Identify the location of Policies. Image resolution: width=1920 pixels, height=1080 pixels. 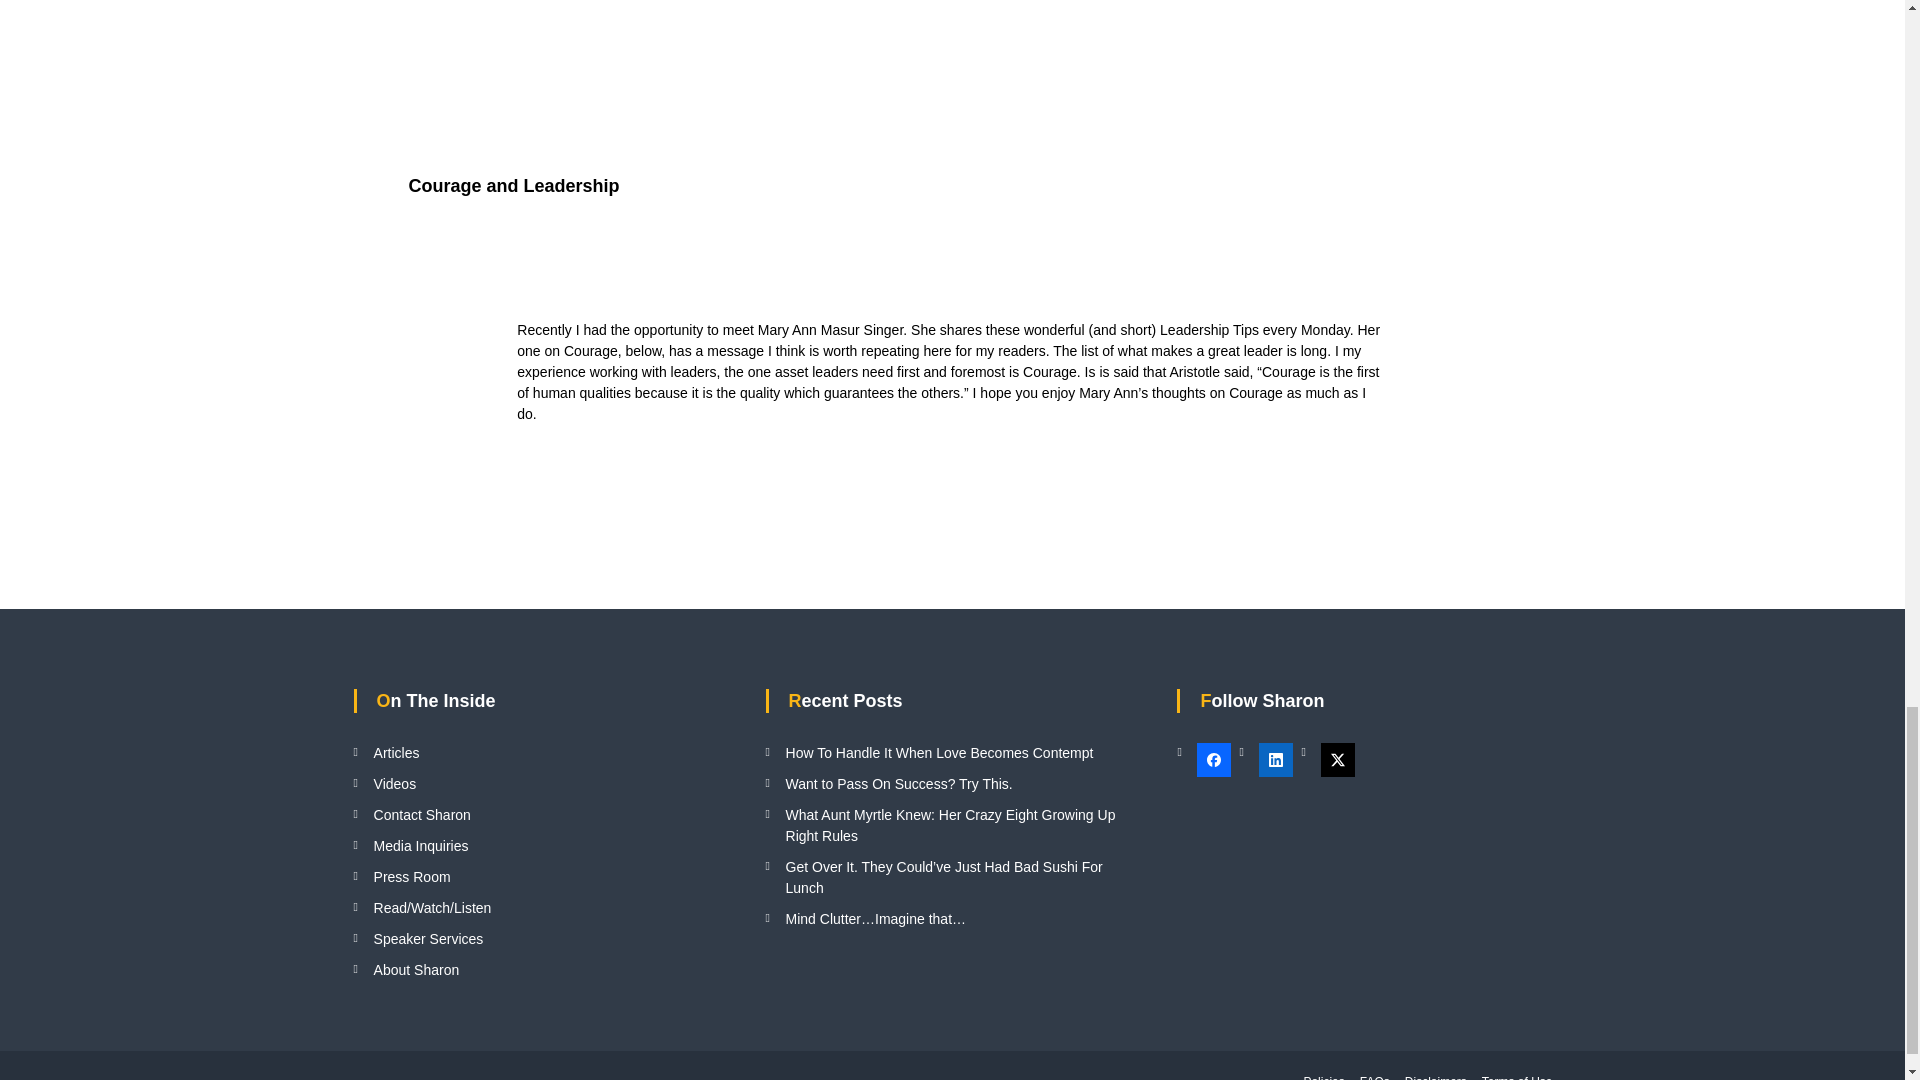
(1324, 1077).